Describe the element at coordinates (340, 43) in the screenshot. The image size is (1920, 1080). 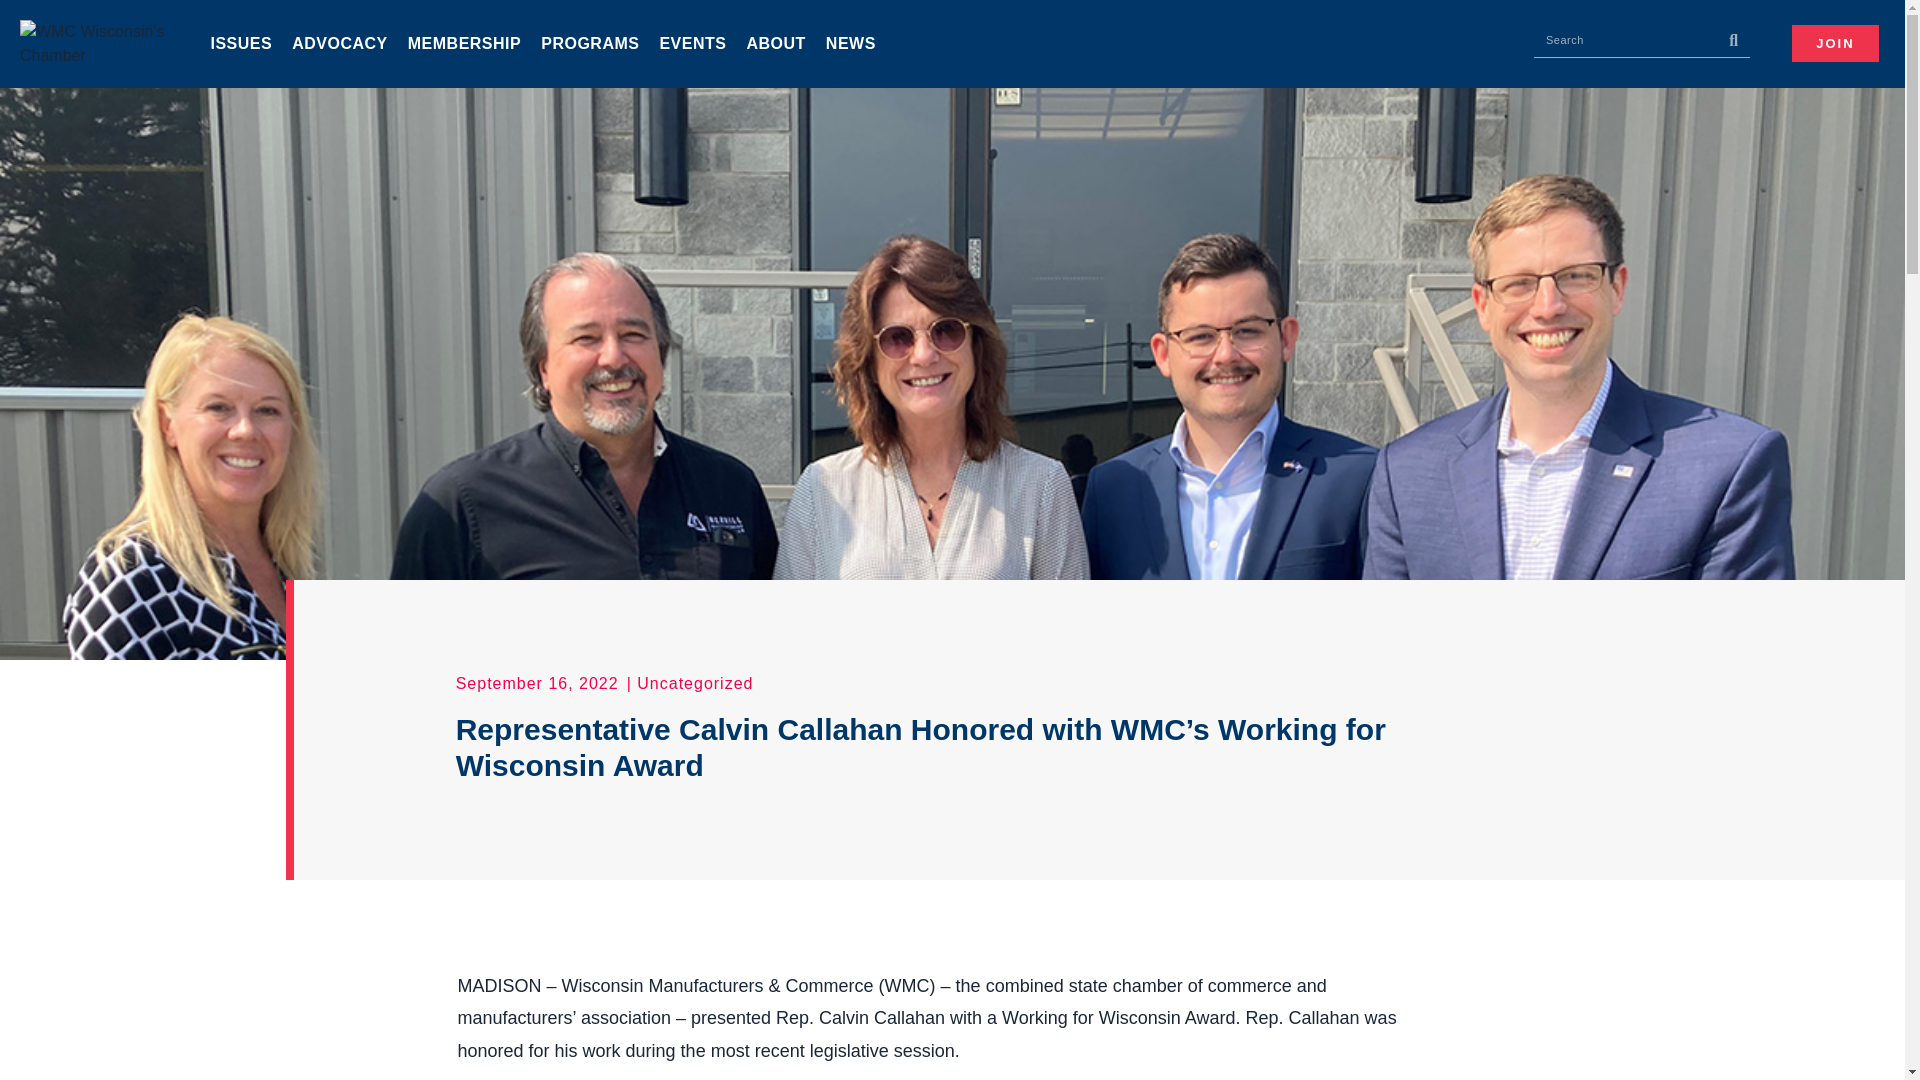
I see `ADVOCACY` at that location.